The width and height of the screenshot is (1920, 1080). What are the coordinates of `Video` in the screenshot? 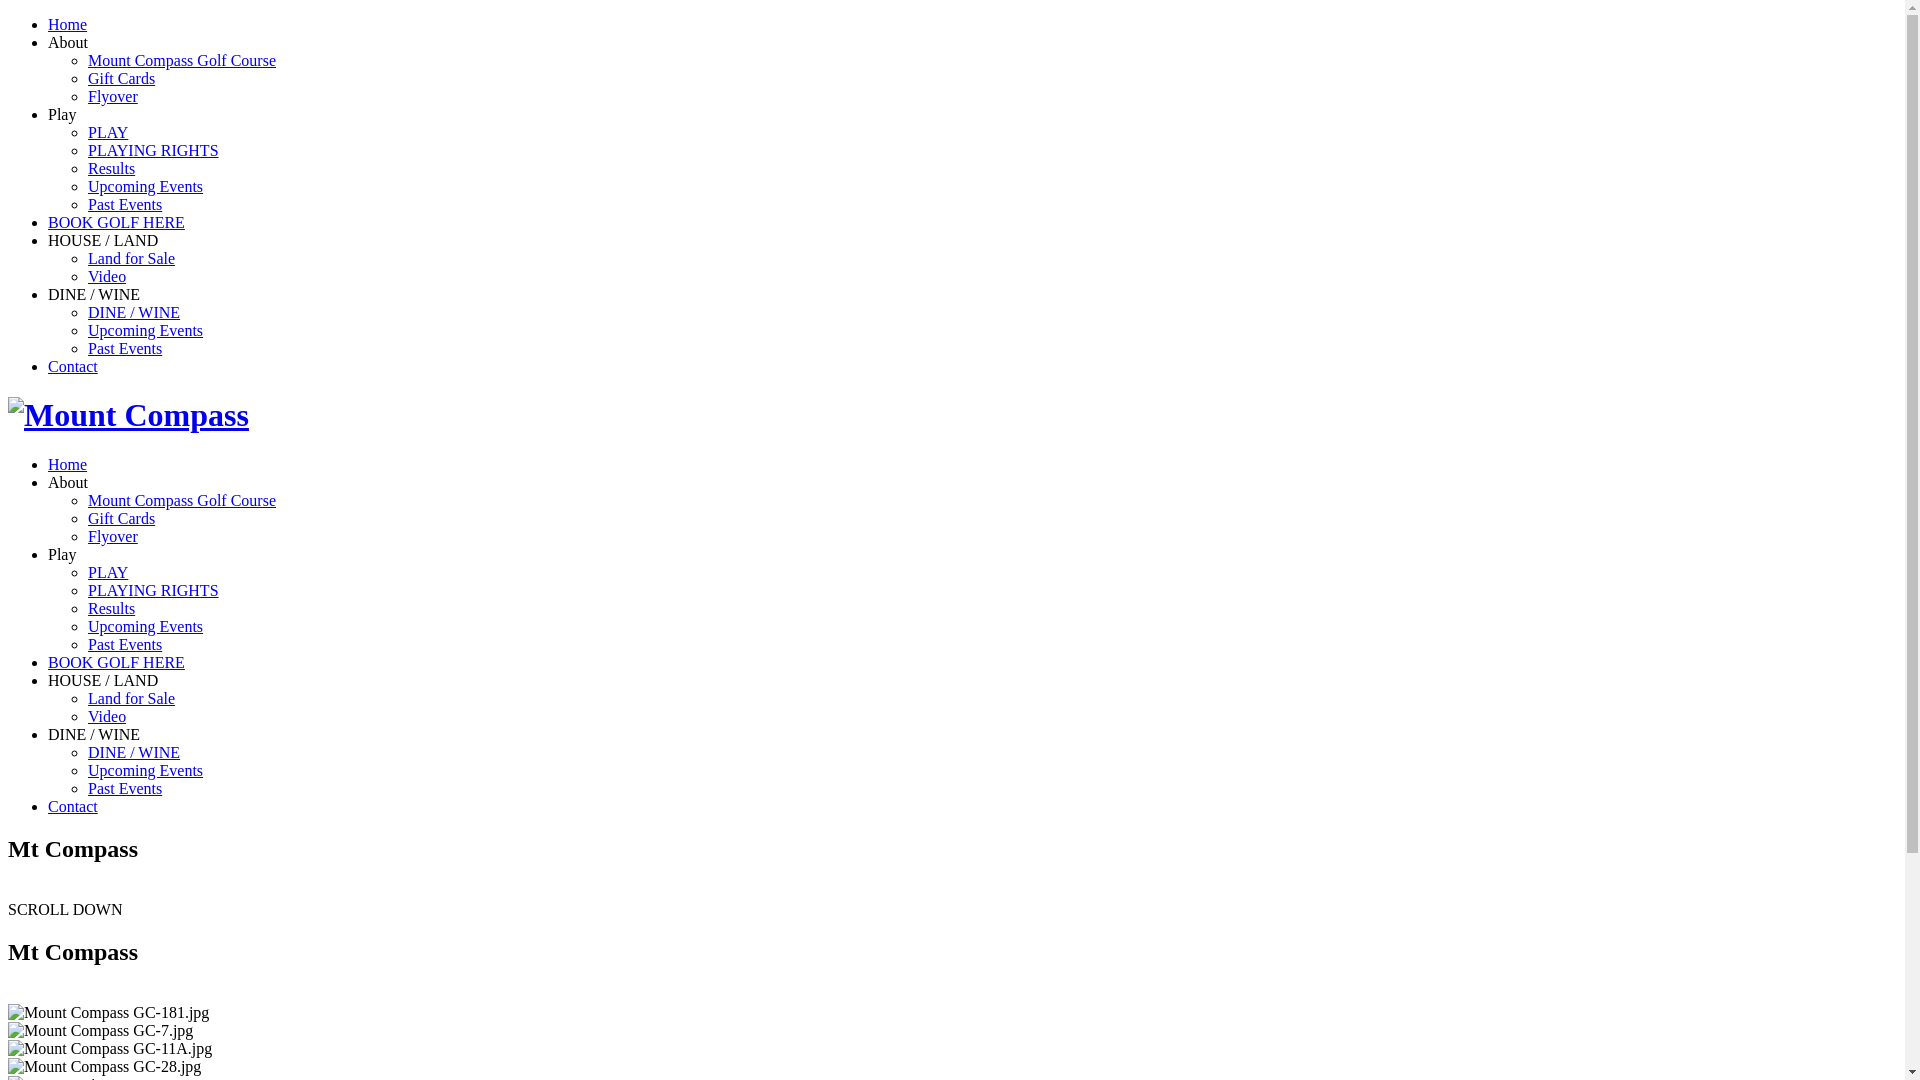 It's located at (107, 276).